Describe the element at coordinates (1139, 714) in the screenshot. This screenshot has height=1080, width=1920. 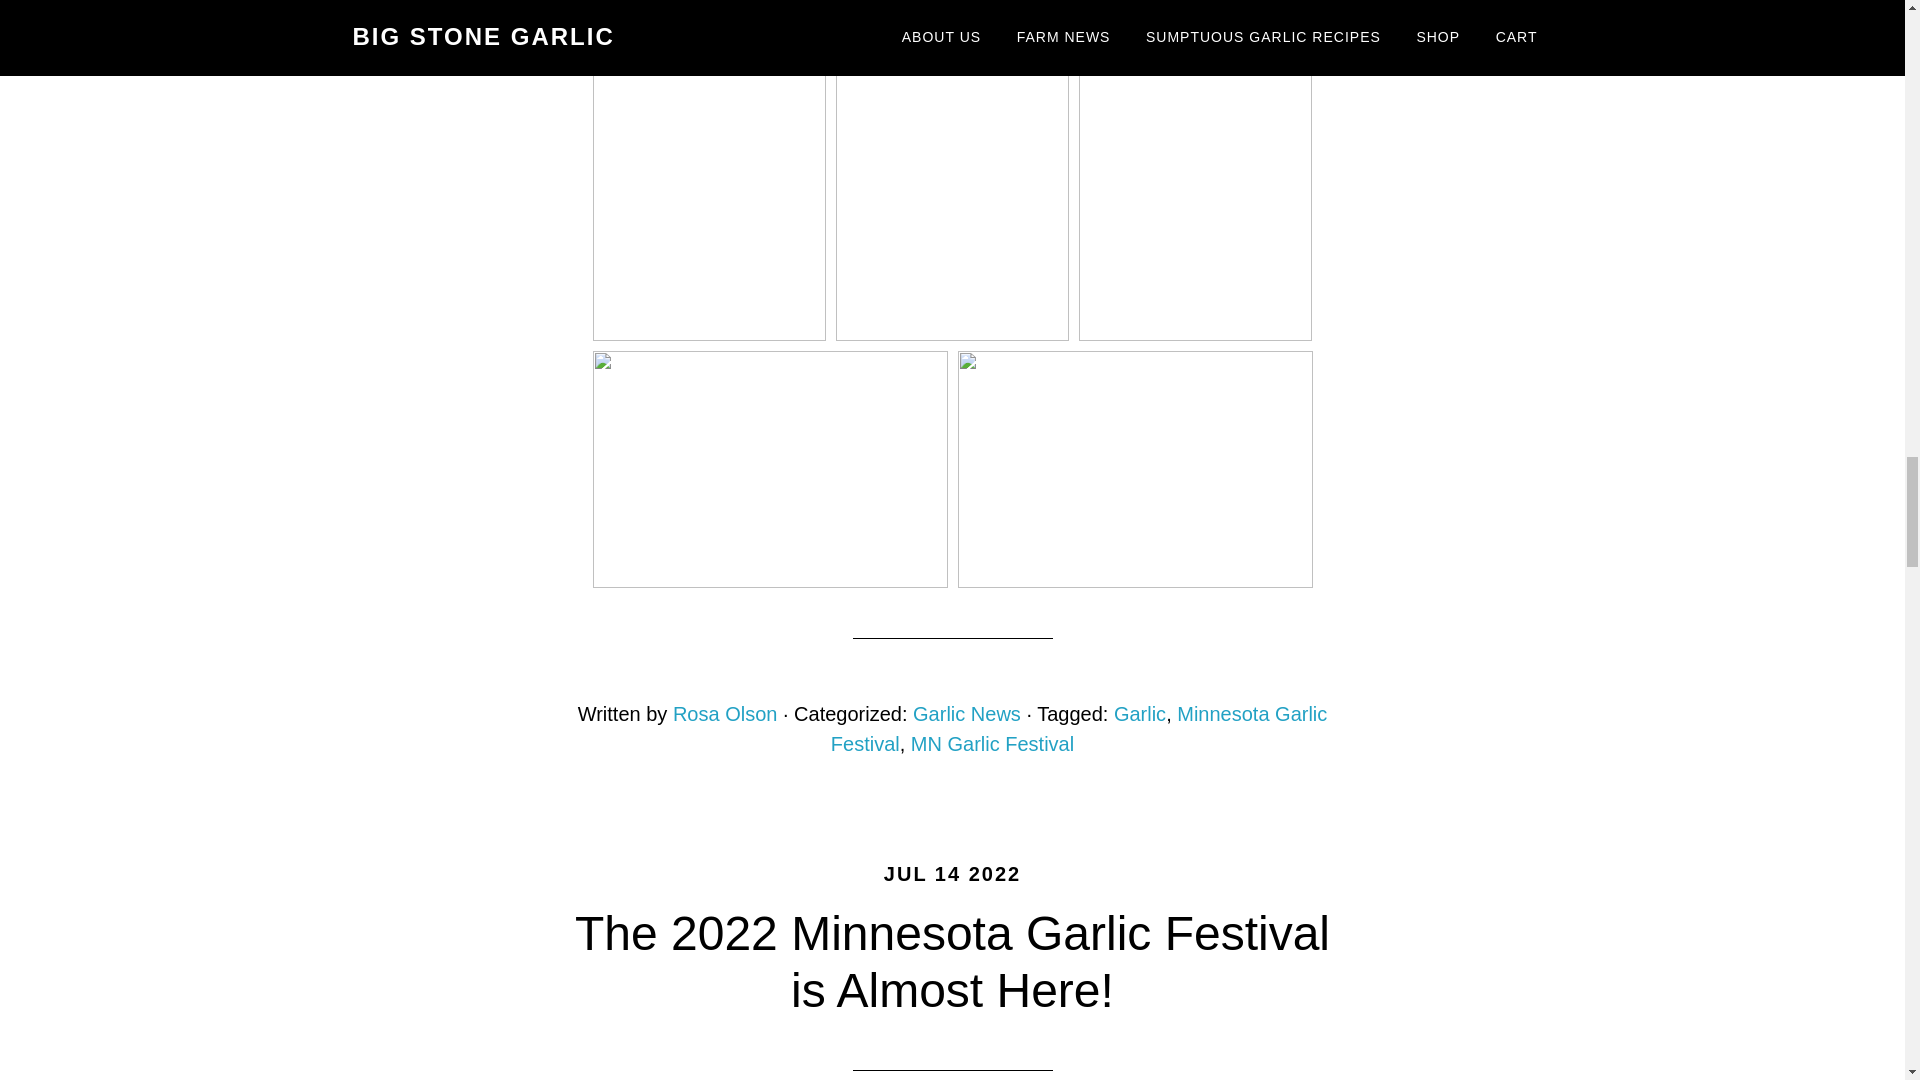
I see `Garlic` at that location.